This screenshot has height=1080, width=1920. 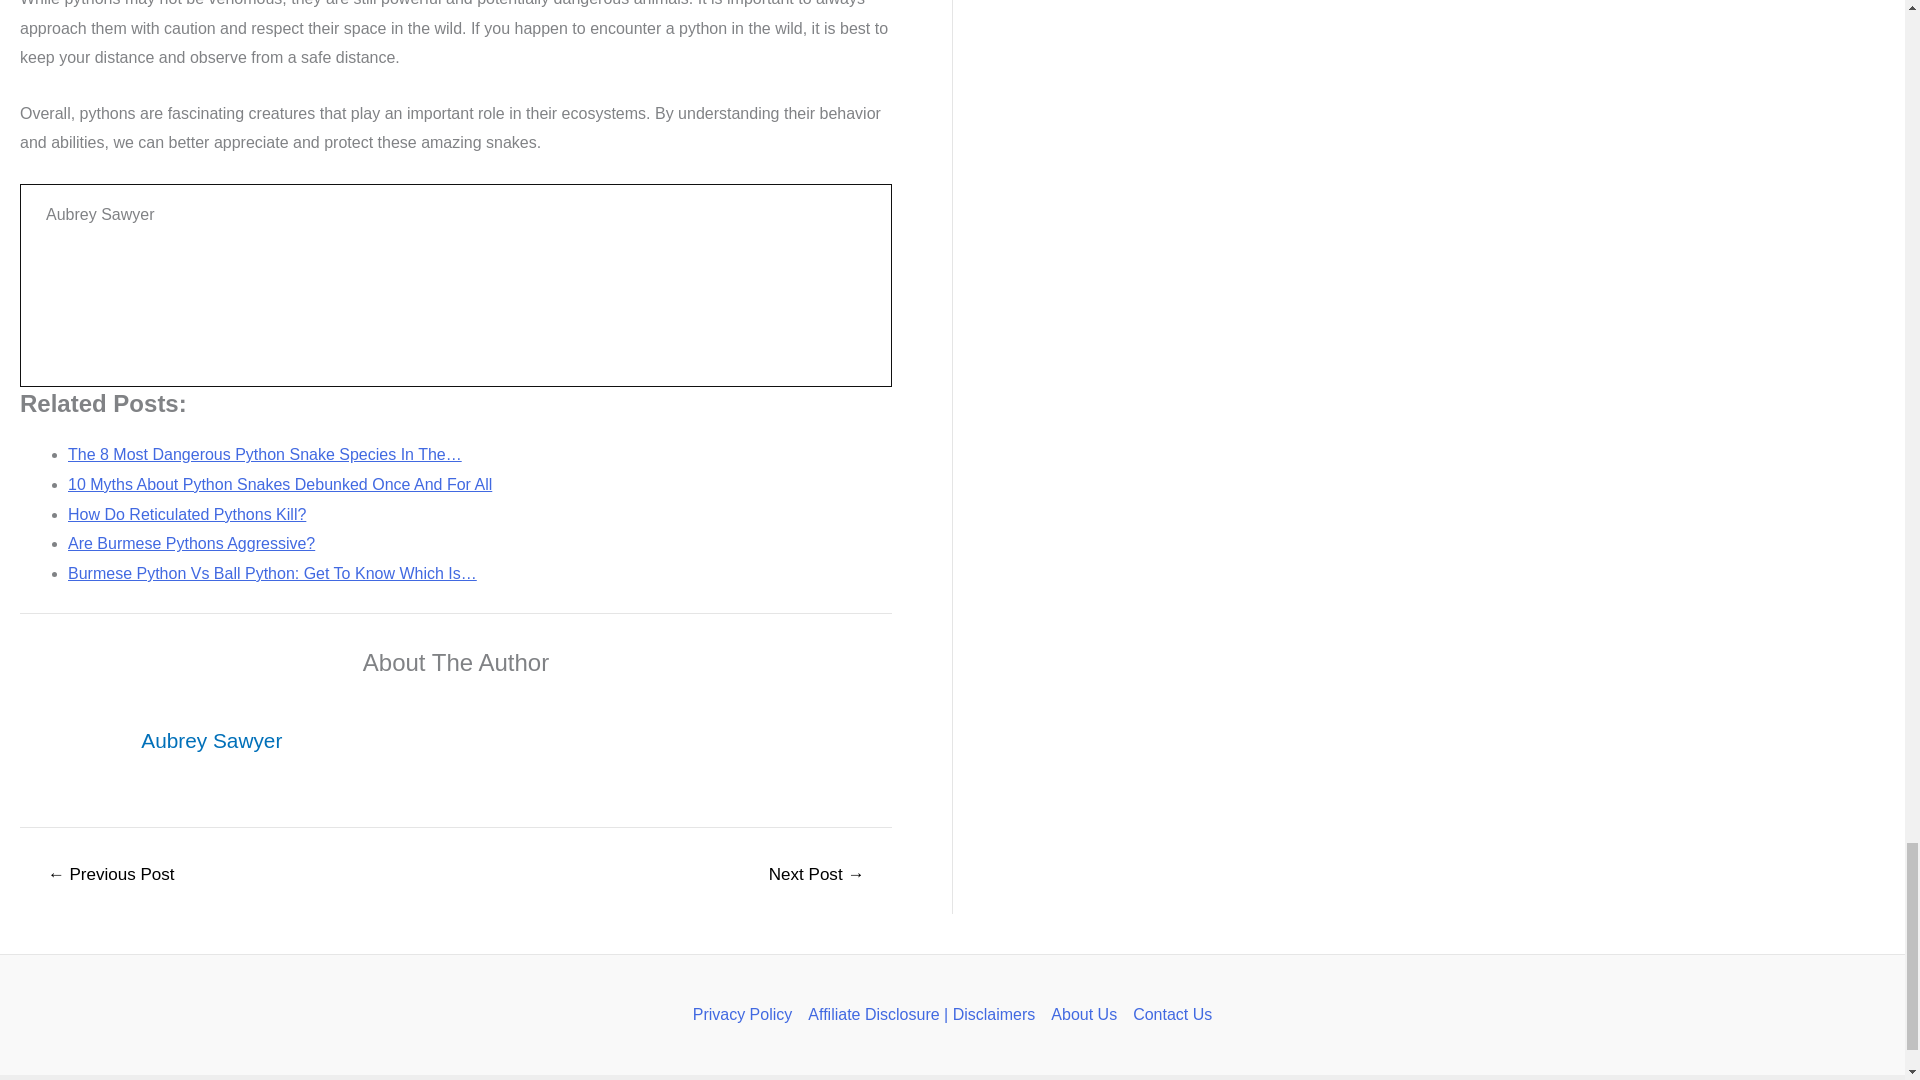 I want to click on Aubrey Sawyer, so click(x=211, y=740).